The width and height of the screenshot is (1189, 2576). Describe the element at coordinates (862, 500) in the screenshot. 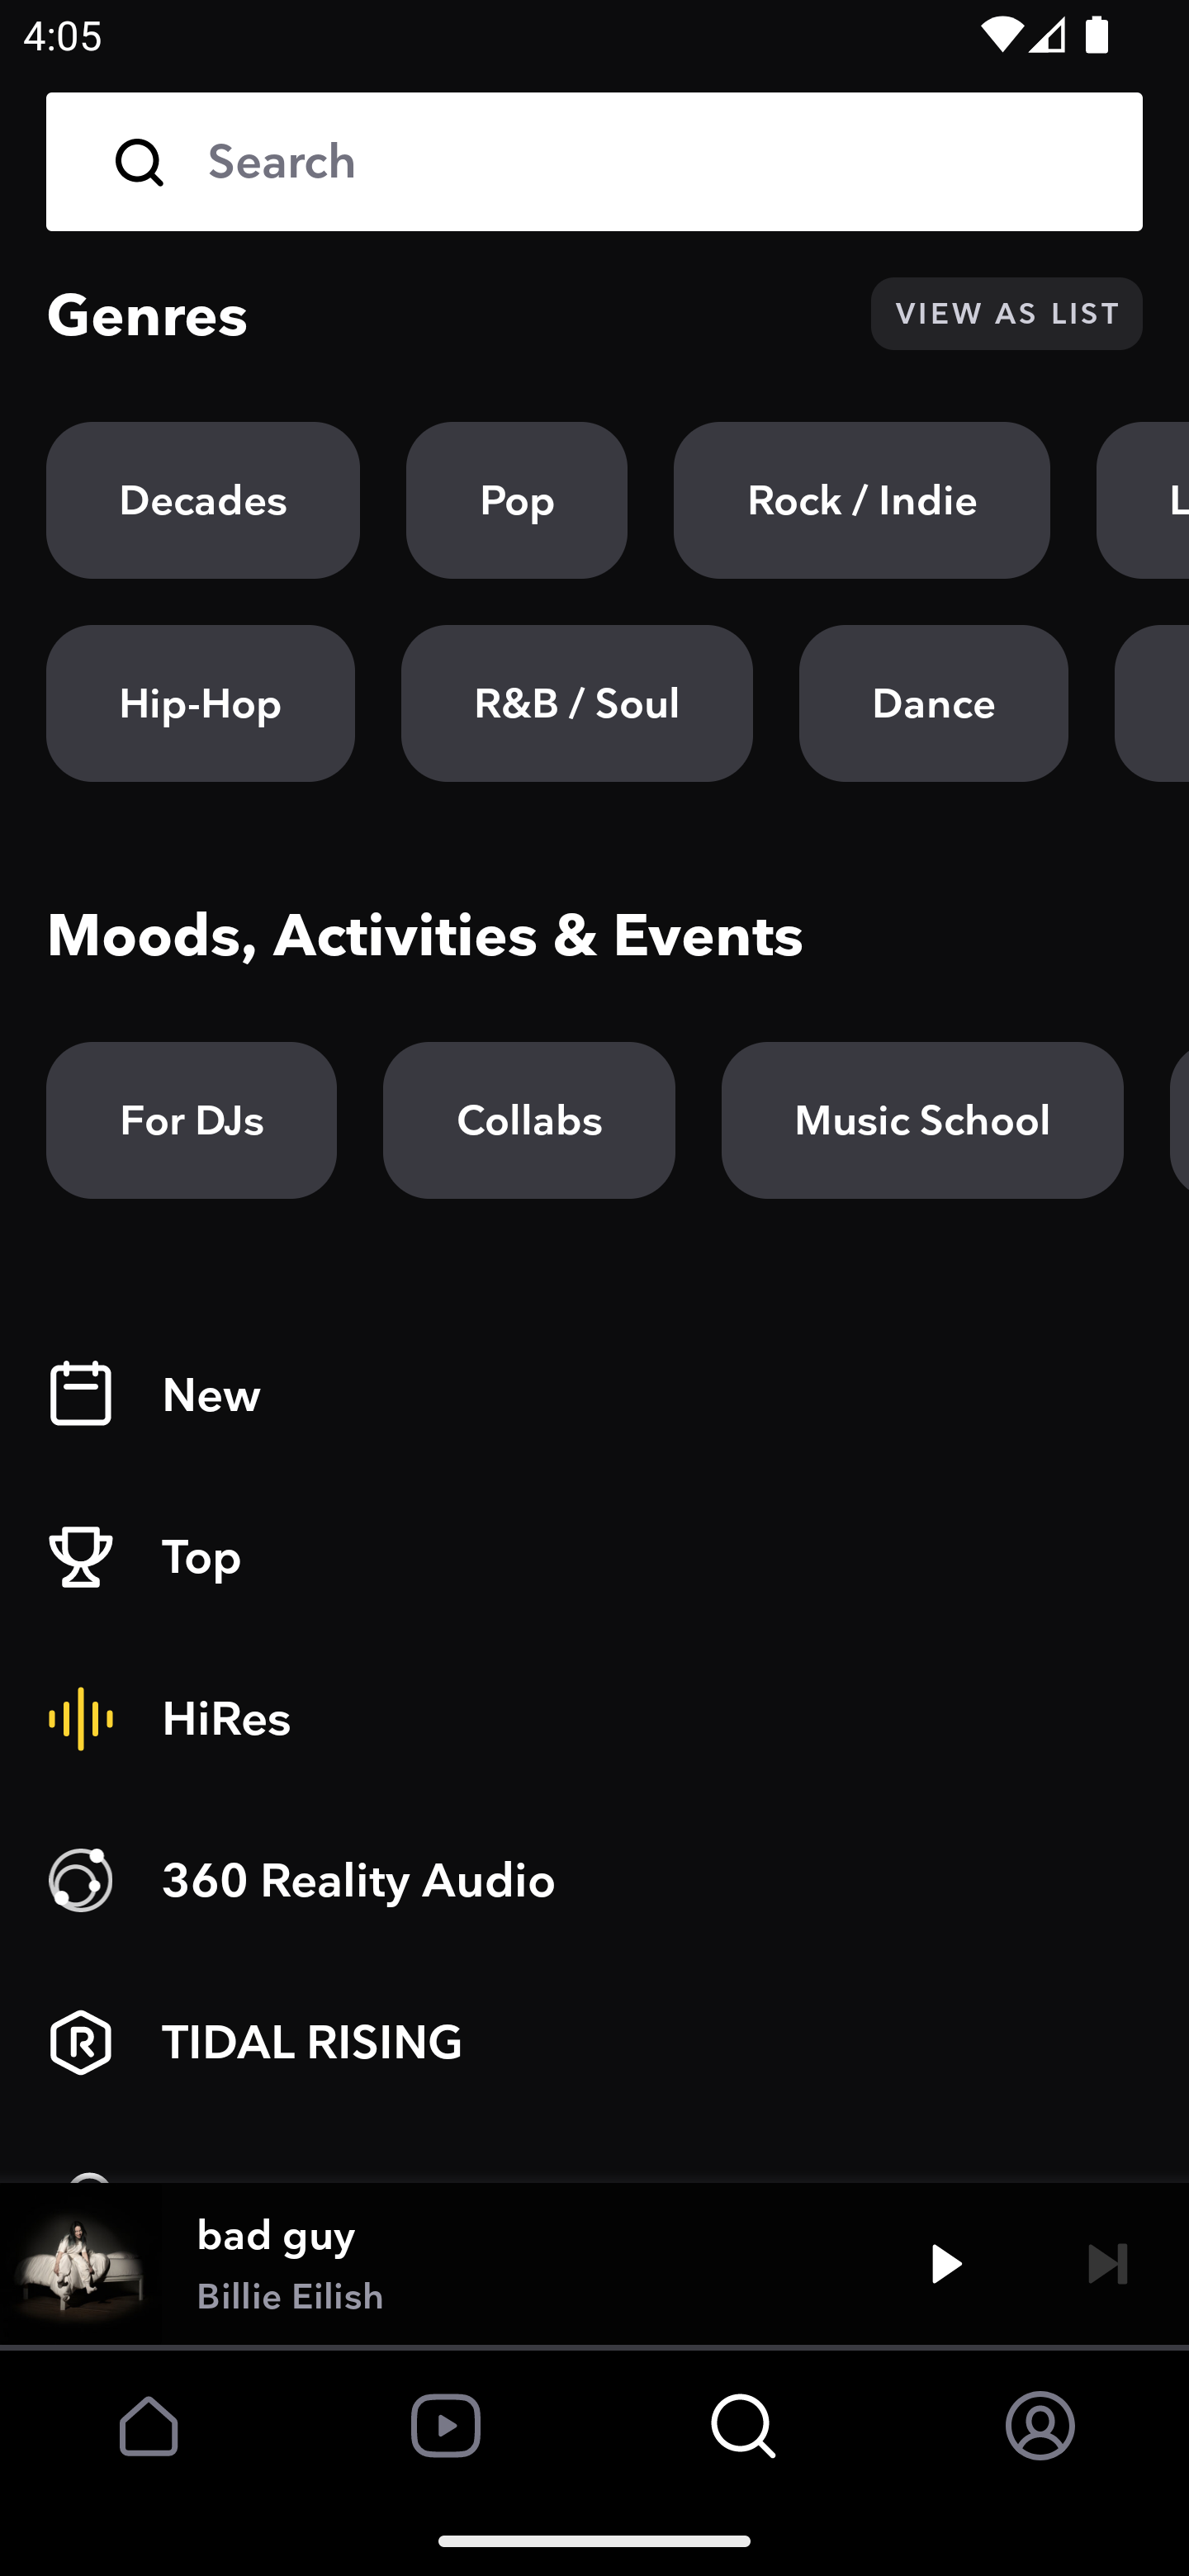

I see `Rock / Indie` at that location.